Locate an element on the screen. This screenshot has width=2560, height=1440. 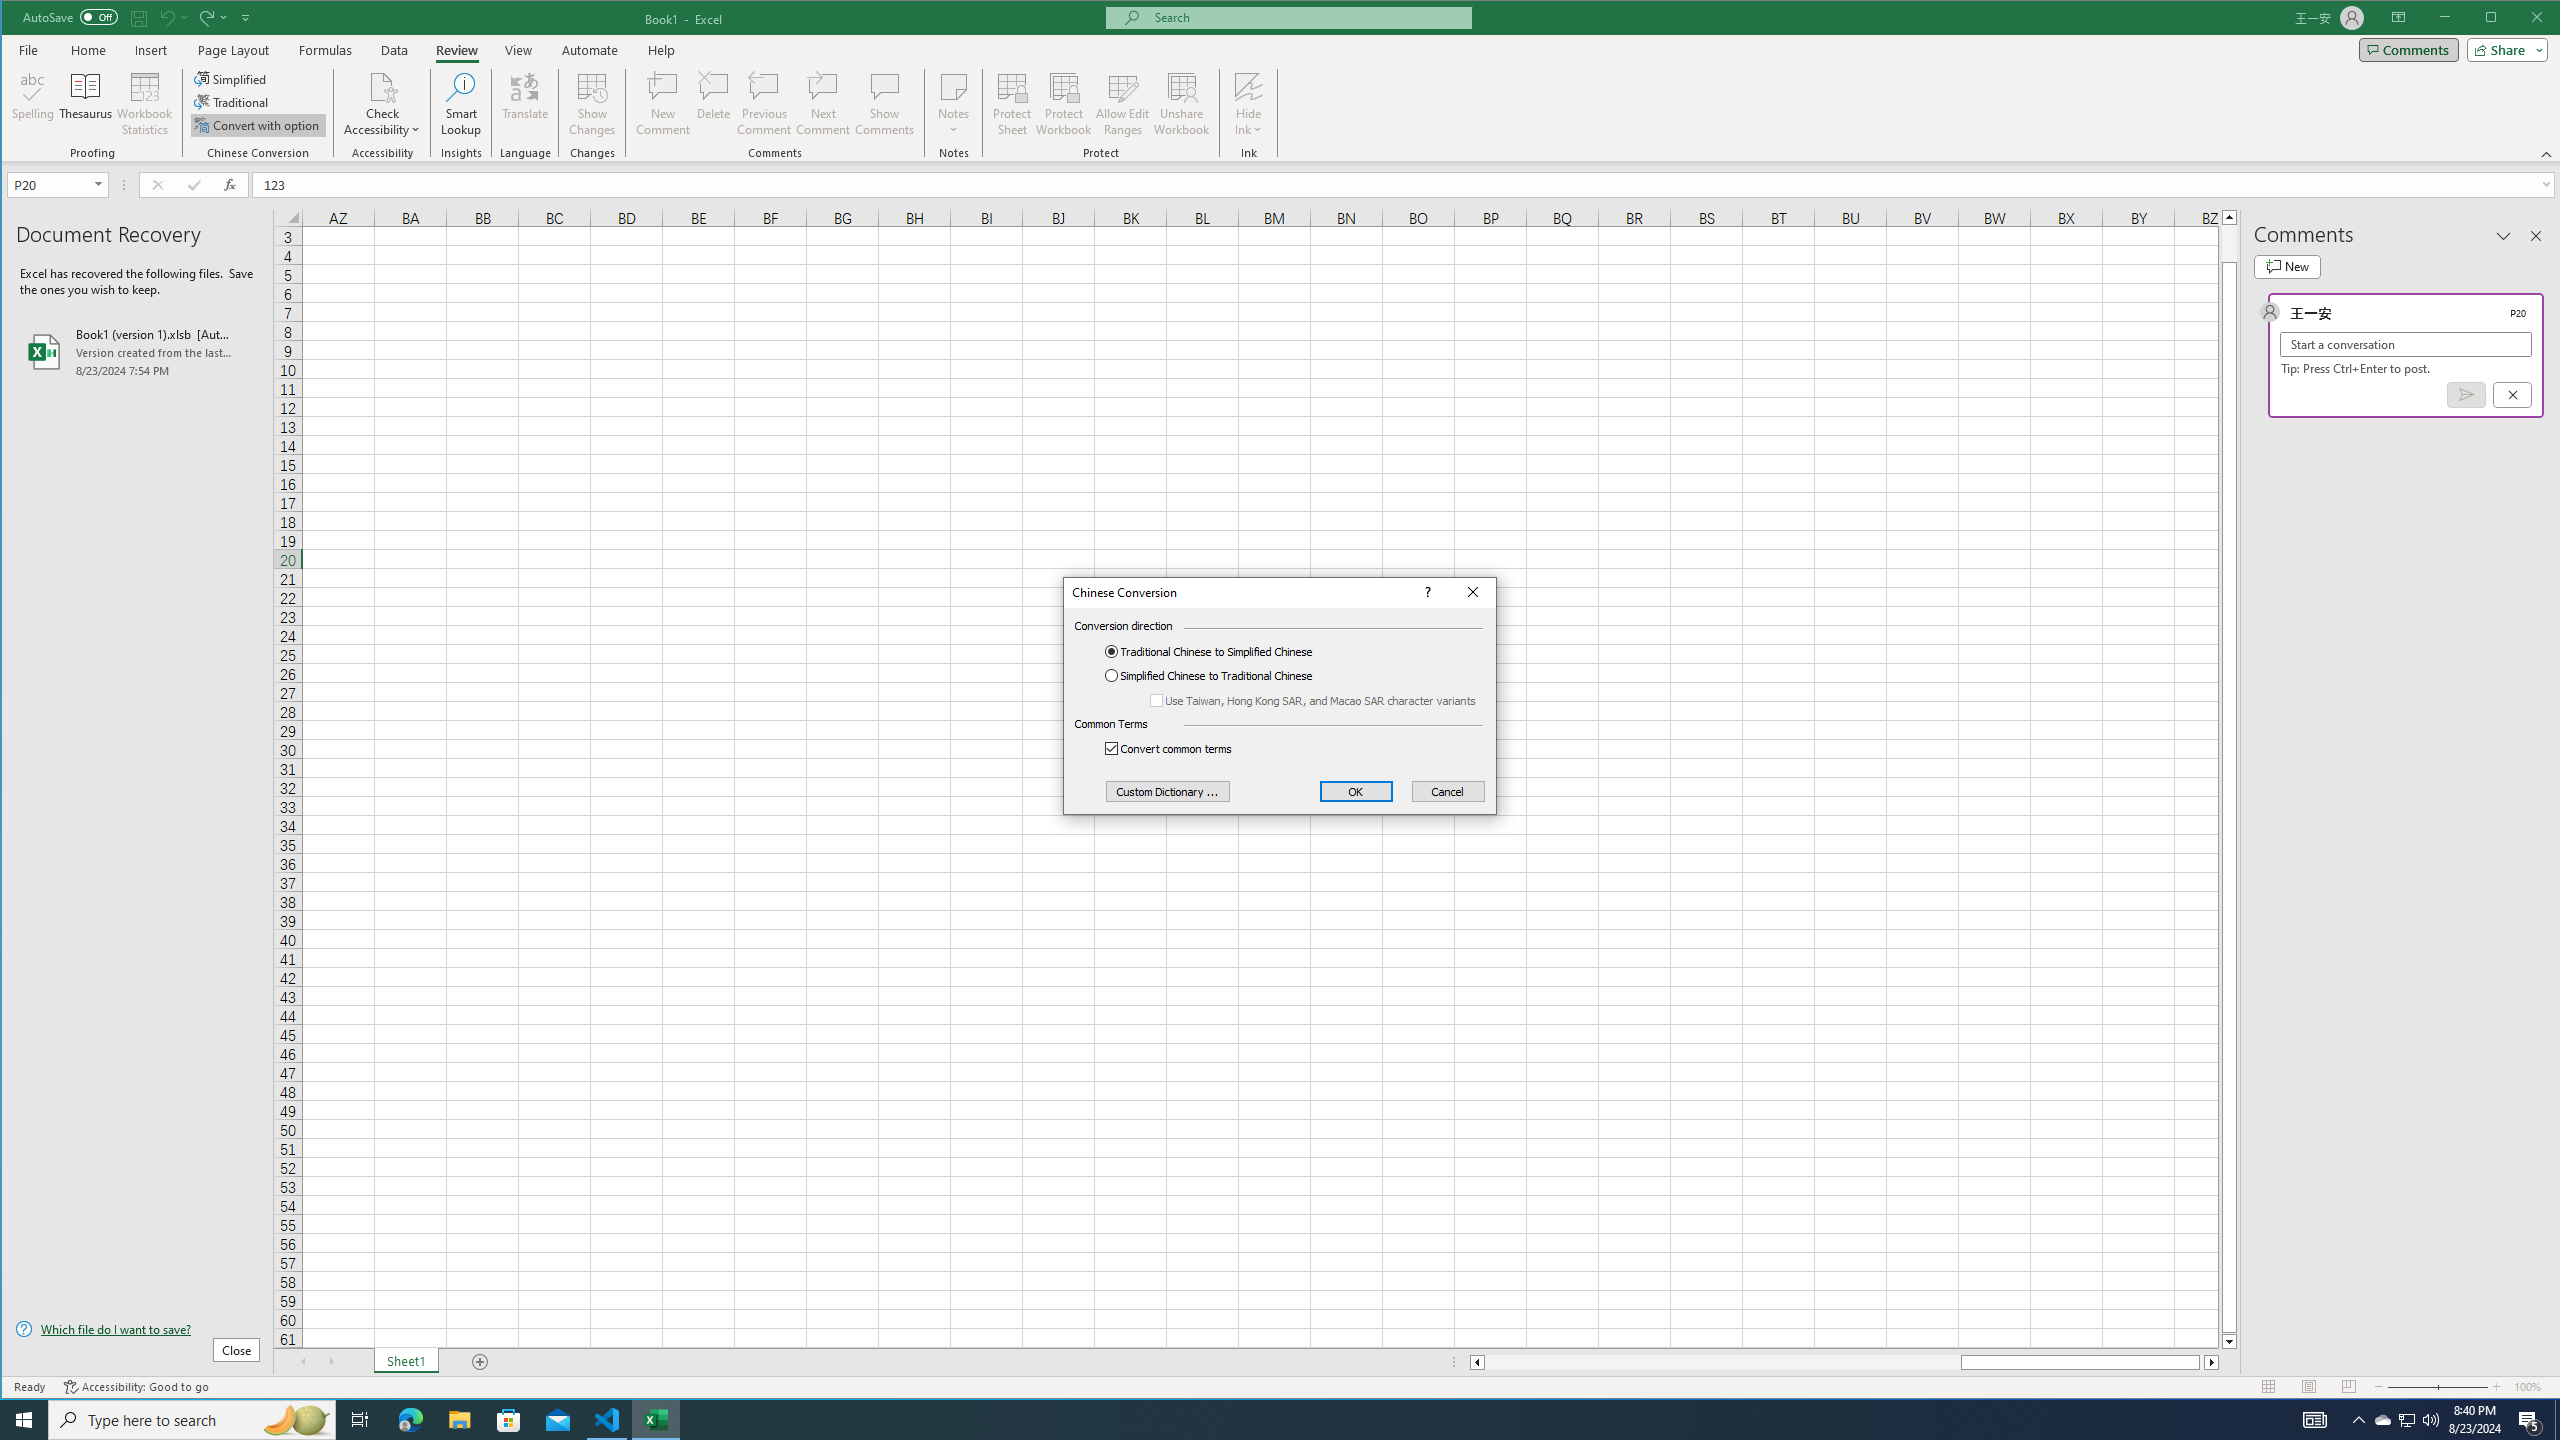
Action Center, 5 new notifications is located at coordinates (2530, 1420).